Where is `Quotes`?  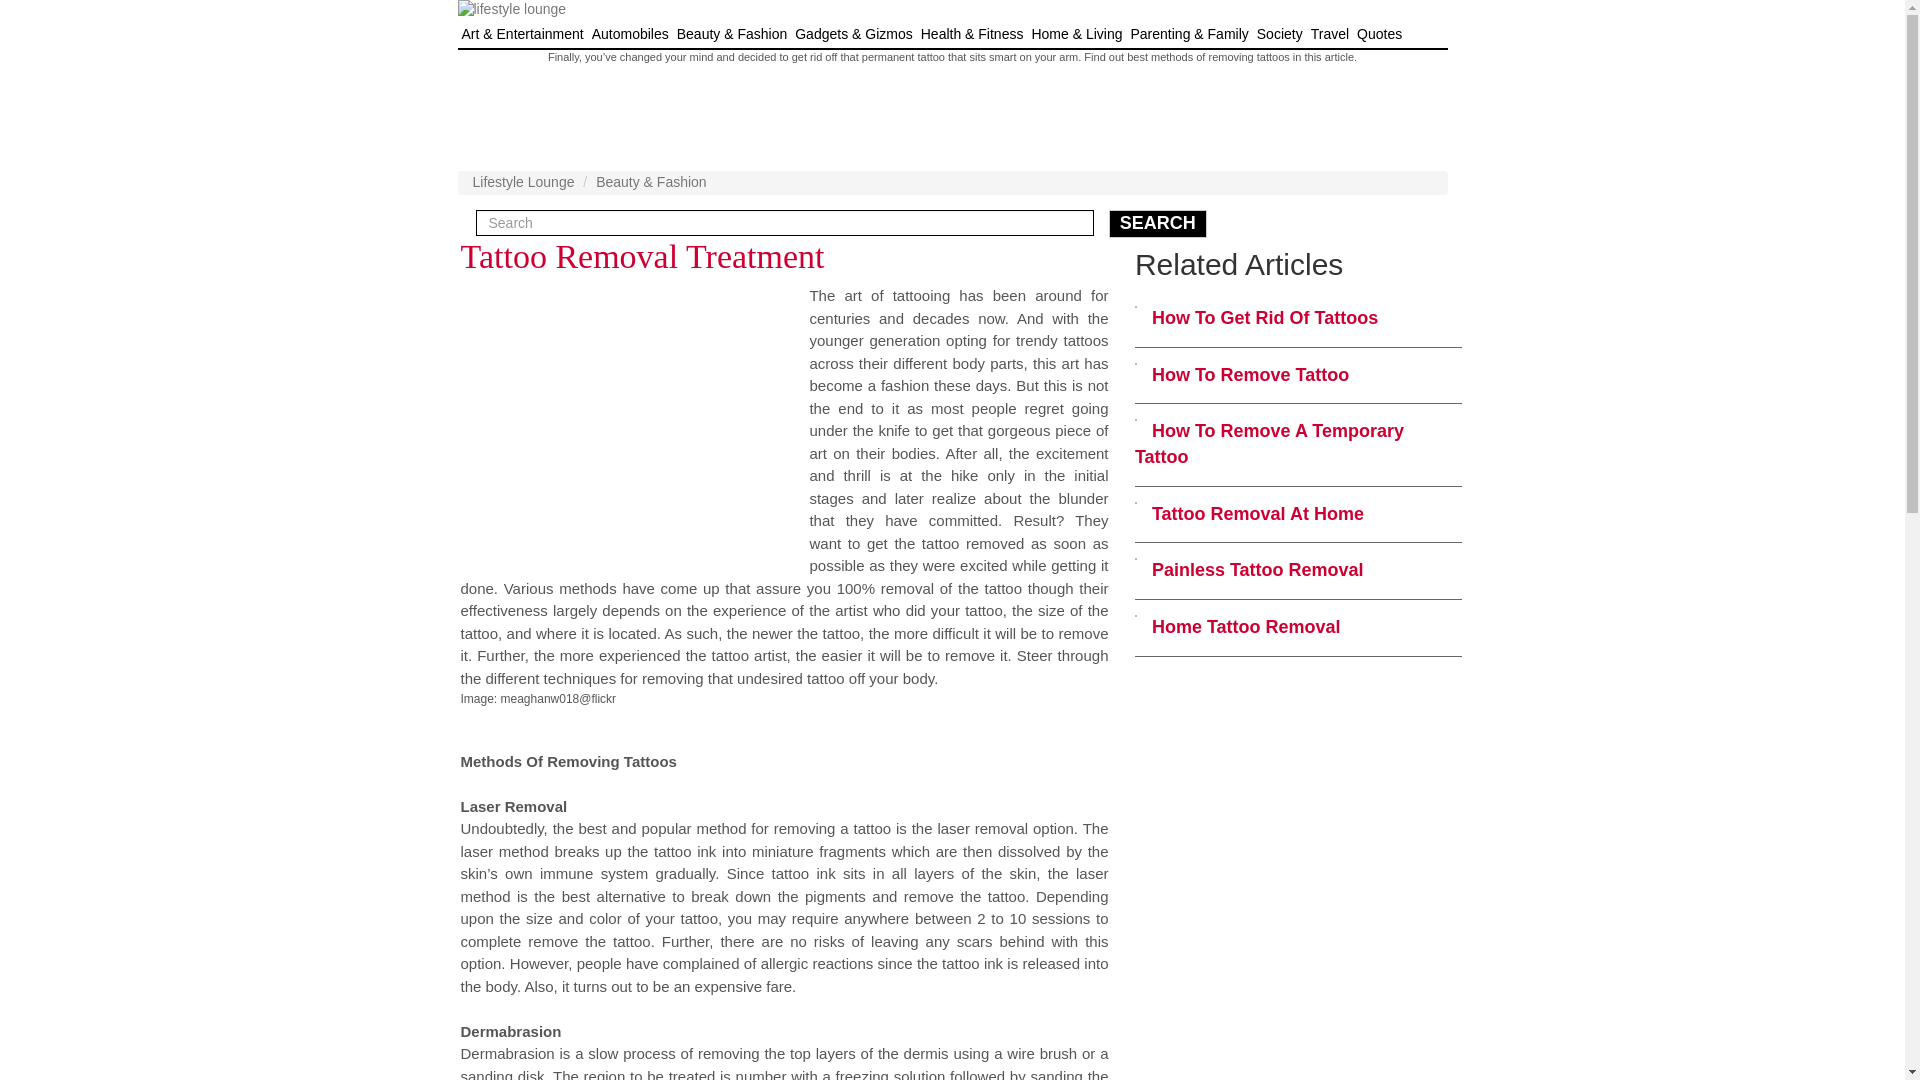
Quotes is located at coordinates (1379, 34).